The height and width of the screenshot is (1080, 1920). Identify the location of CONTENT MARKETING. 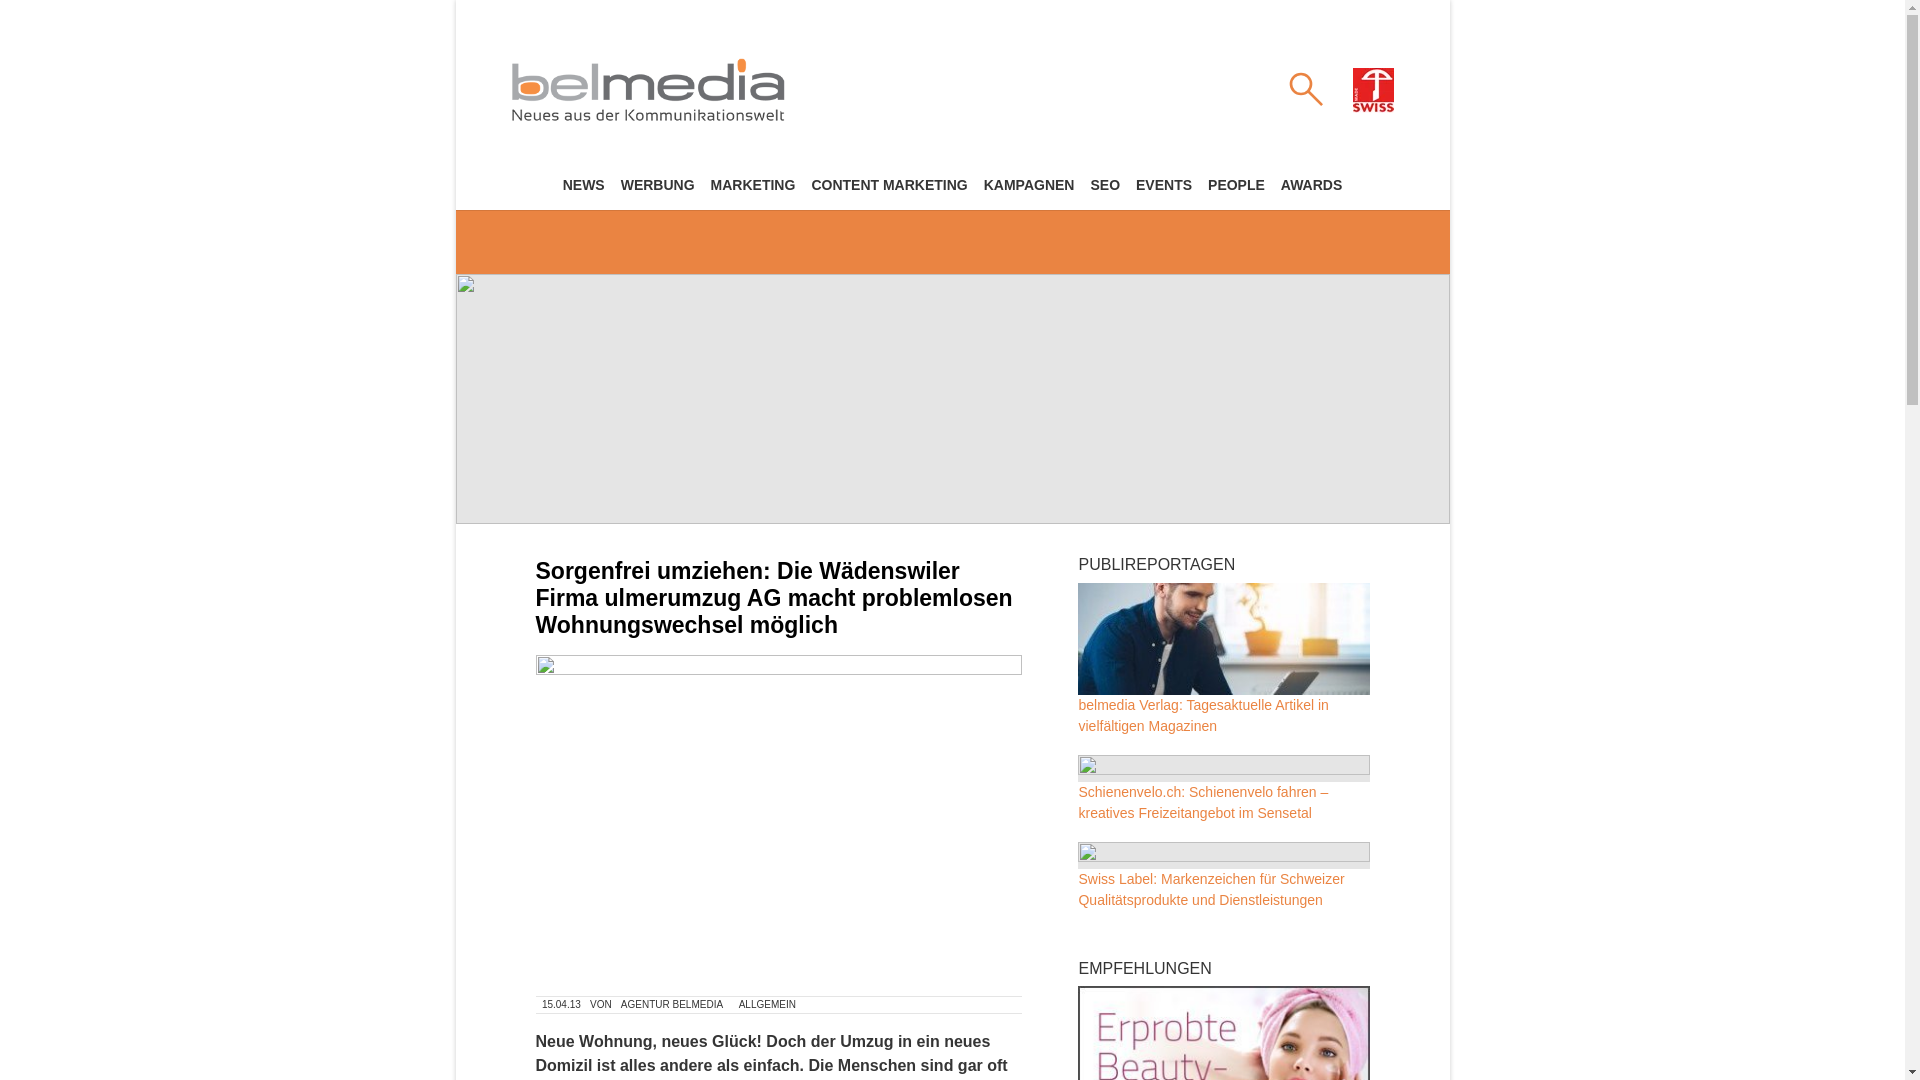
(889, 185).